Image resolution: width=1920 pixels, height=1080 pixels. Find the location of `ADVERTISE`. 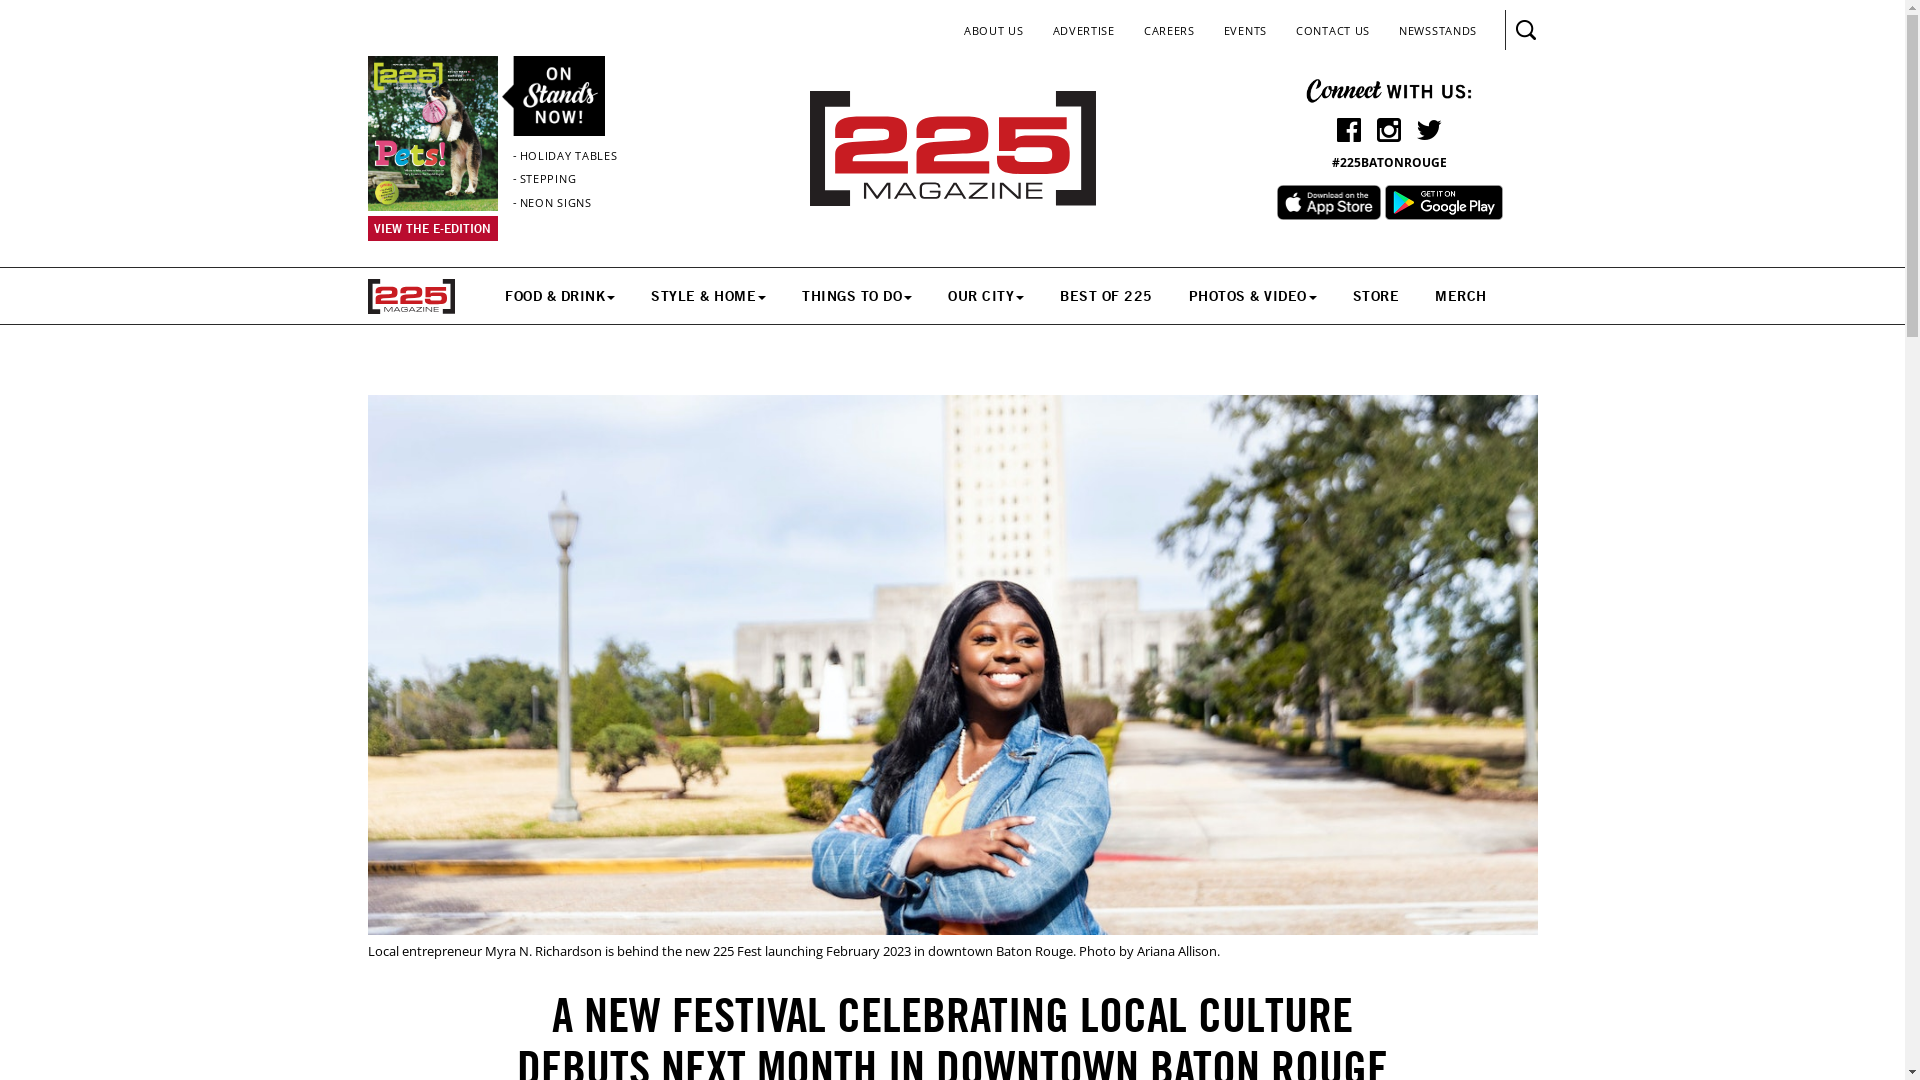

ADVERTISE is located at coordinates (1084, 30).